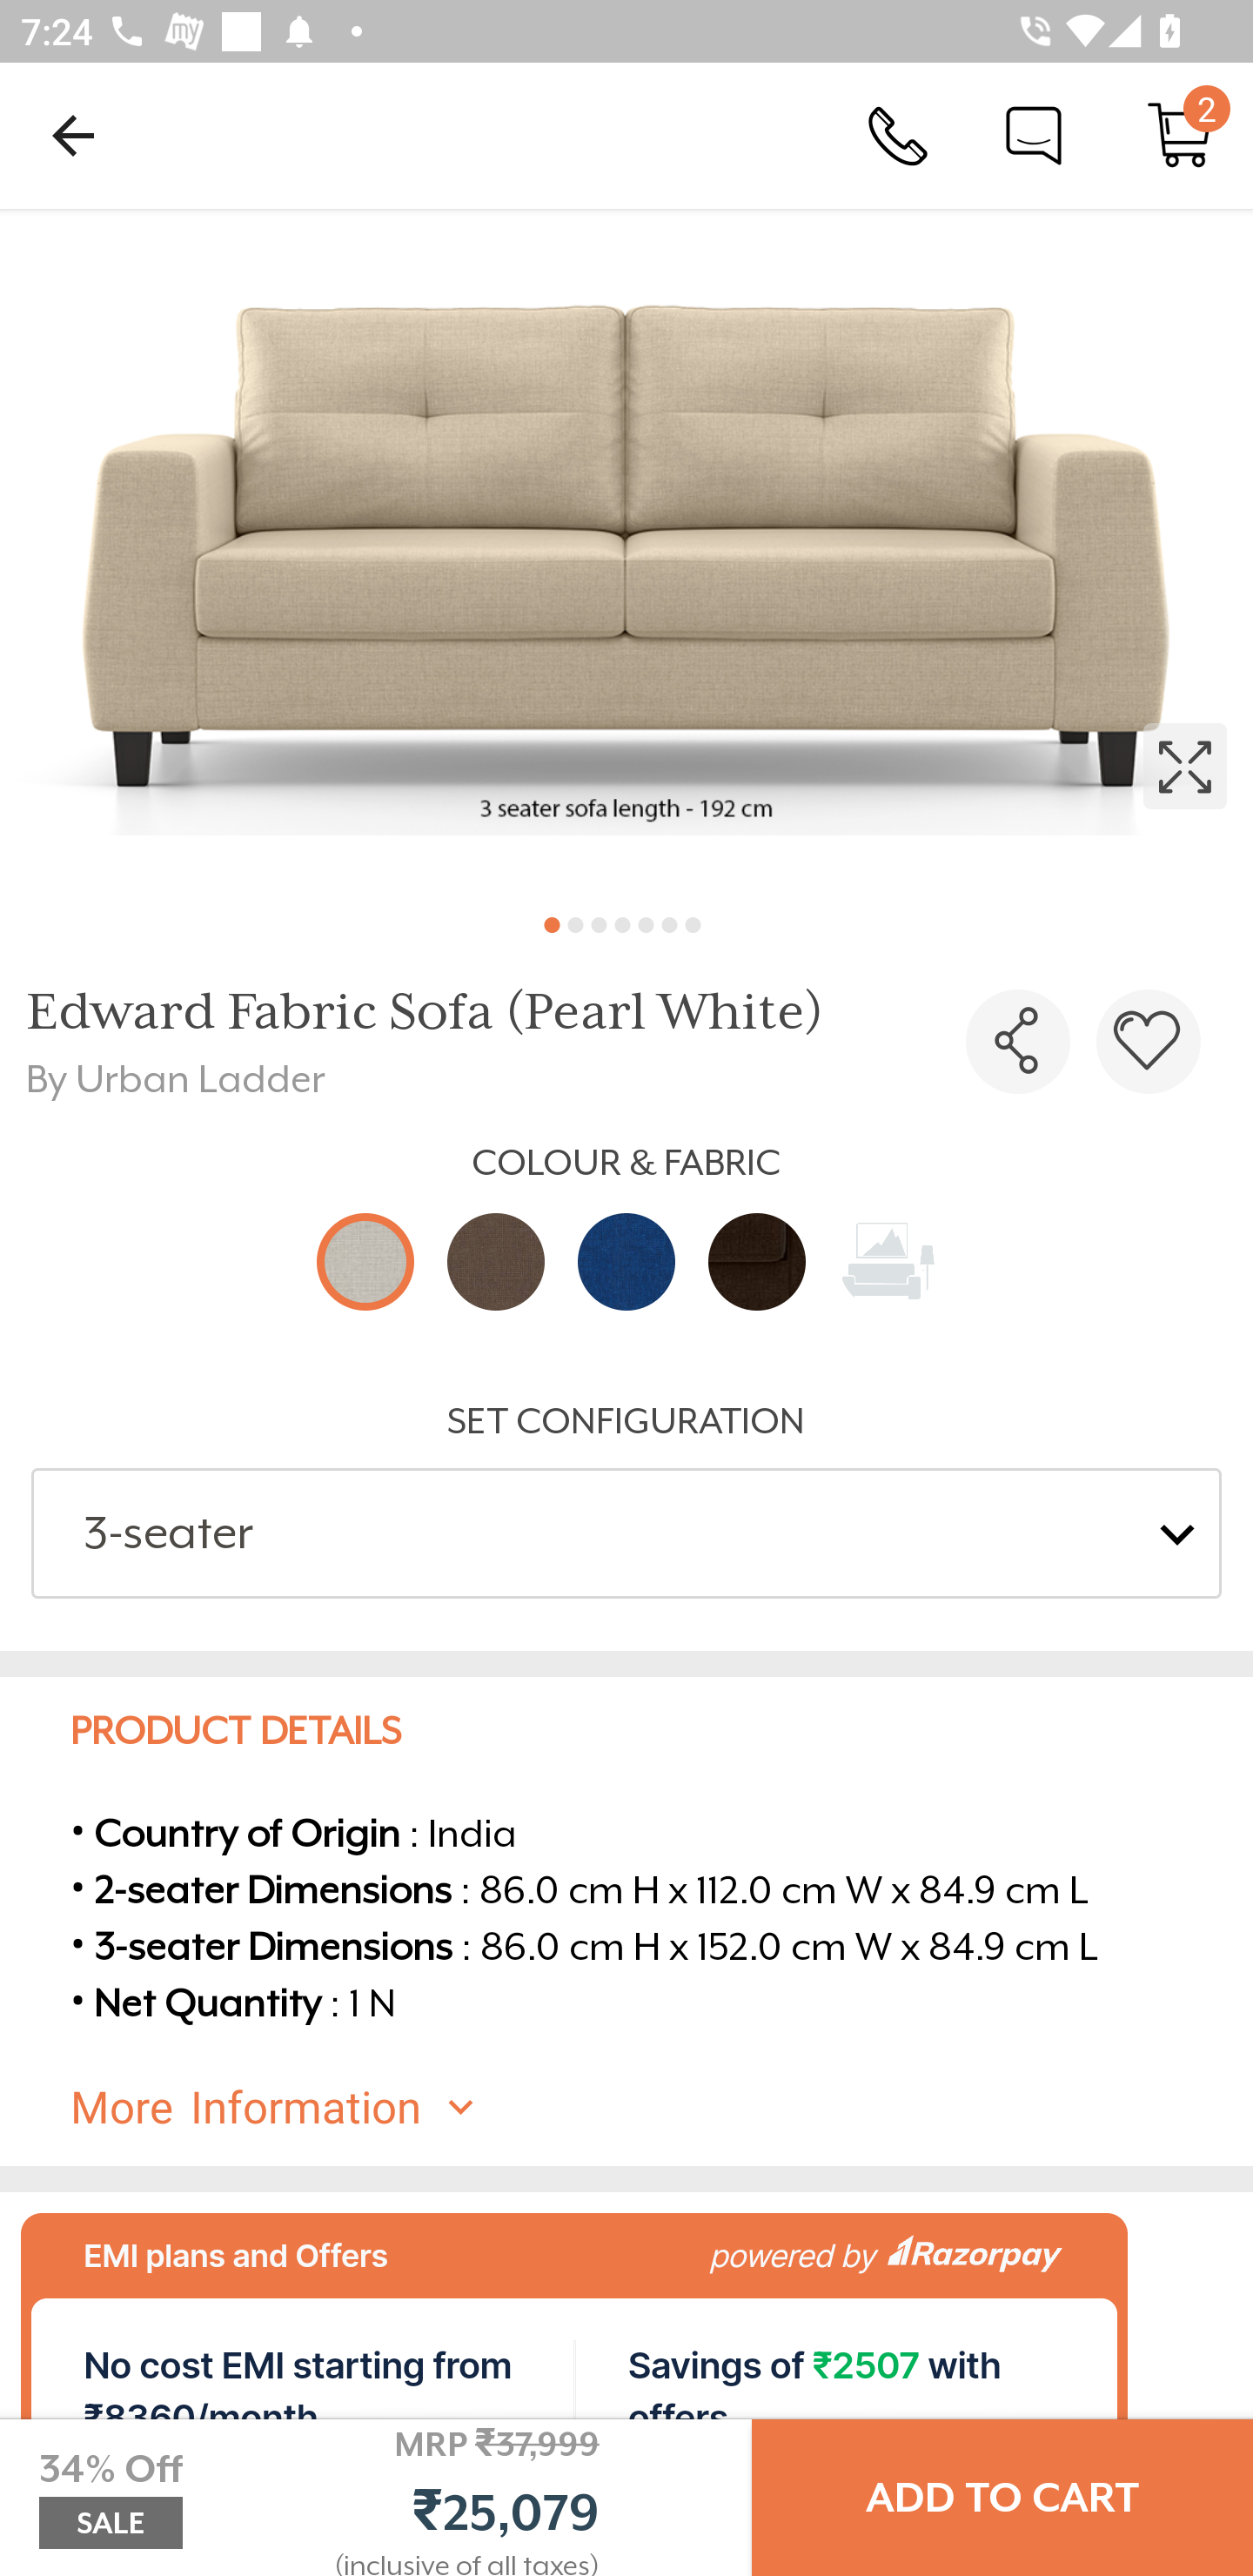  What do you see at coordinates (1149, 1042) in the screenshot?
I see `` at bounding box center [1149, 1042].